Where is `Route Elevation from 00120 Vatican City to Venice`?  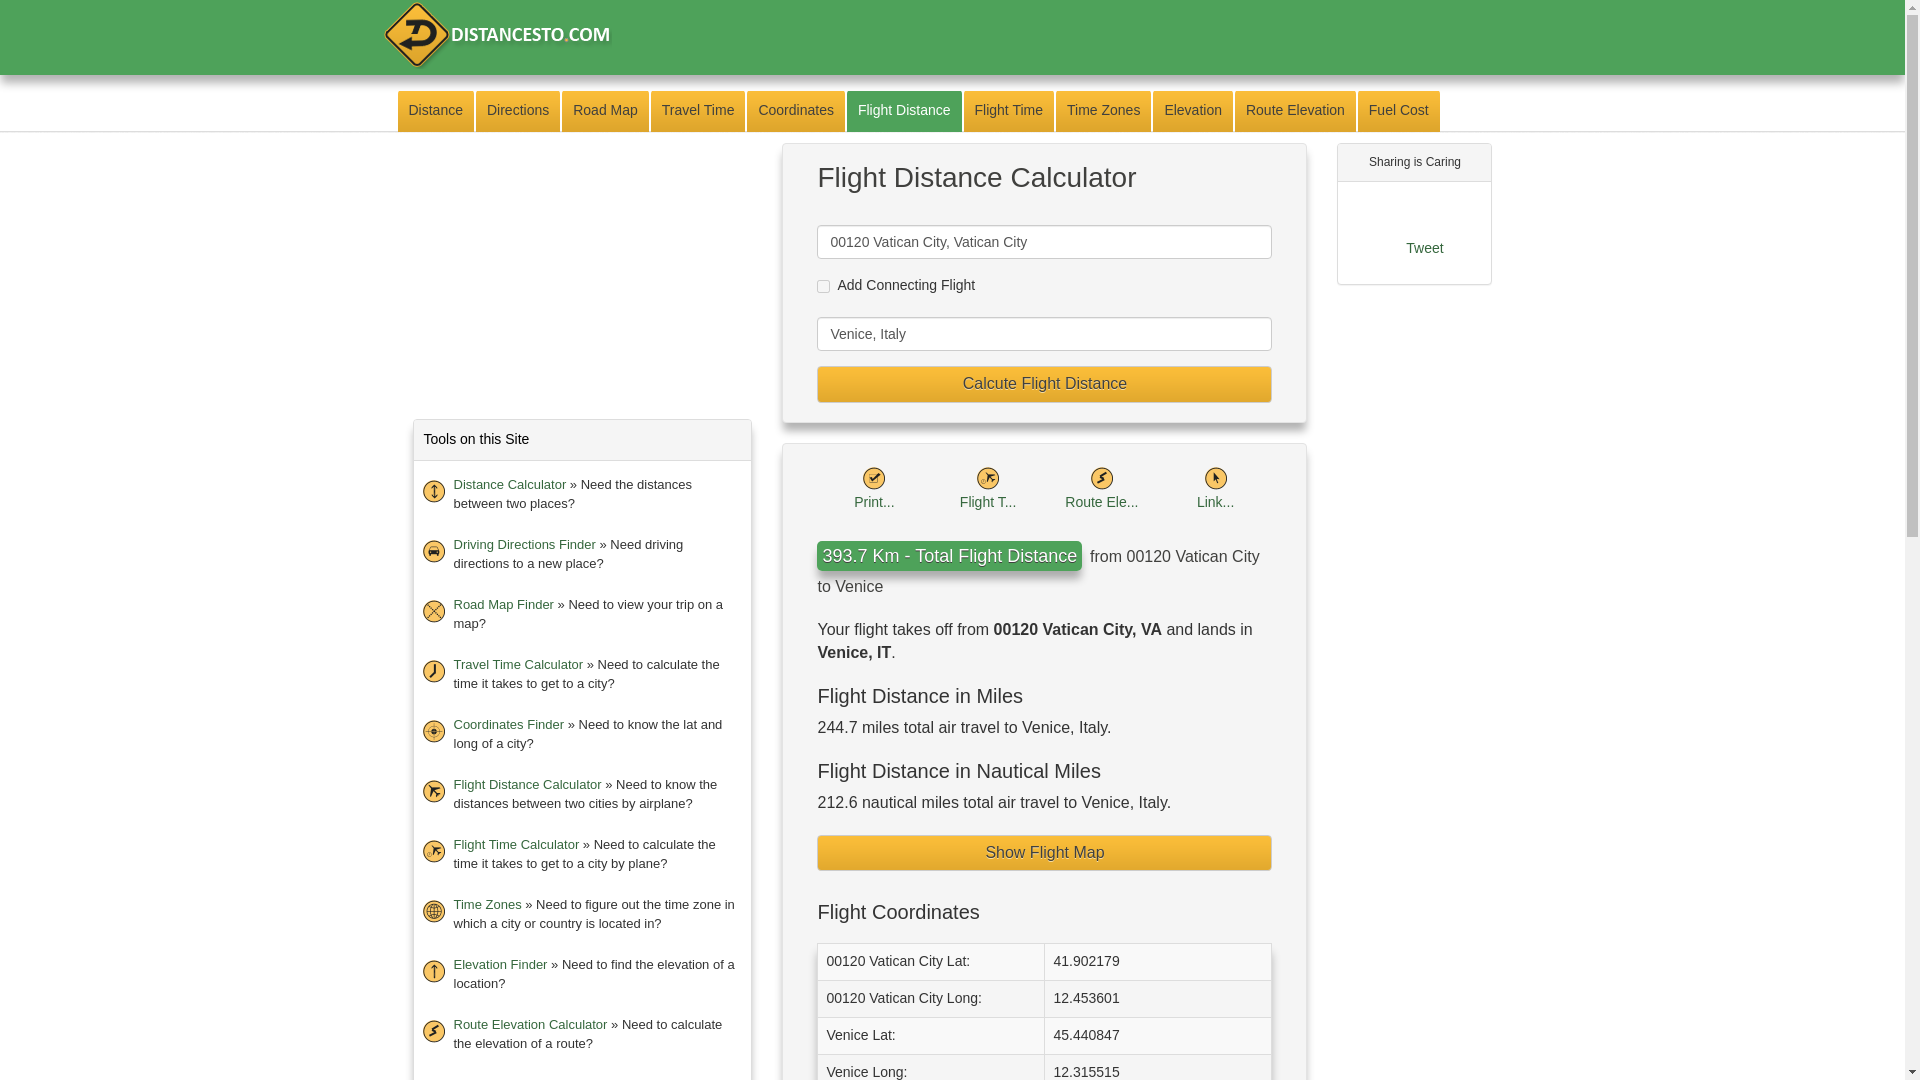
Route Elevation from 00120 Vatican City to Venice is located at coordinates (1102, 488).